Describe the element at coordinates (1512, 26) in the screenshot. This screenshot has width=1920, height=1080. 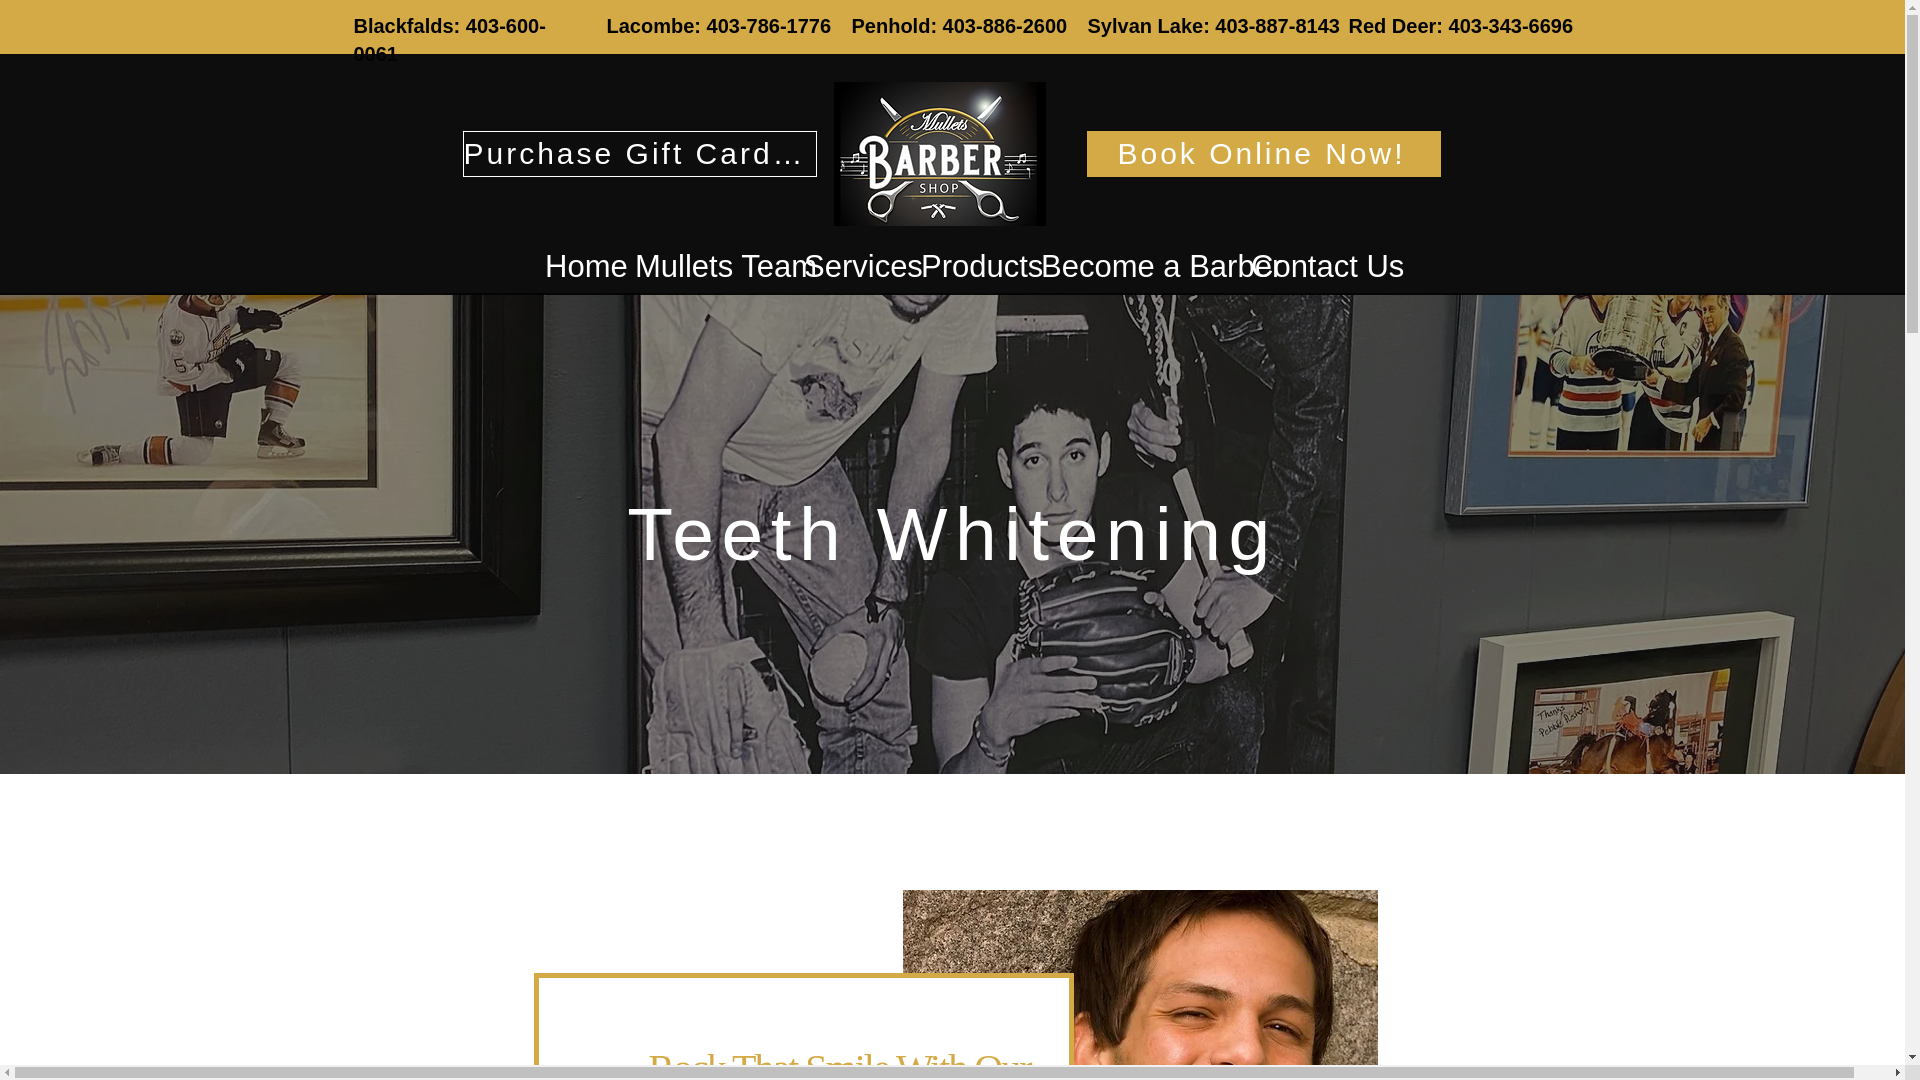
I see `403-343-6696` at that location.